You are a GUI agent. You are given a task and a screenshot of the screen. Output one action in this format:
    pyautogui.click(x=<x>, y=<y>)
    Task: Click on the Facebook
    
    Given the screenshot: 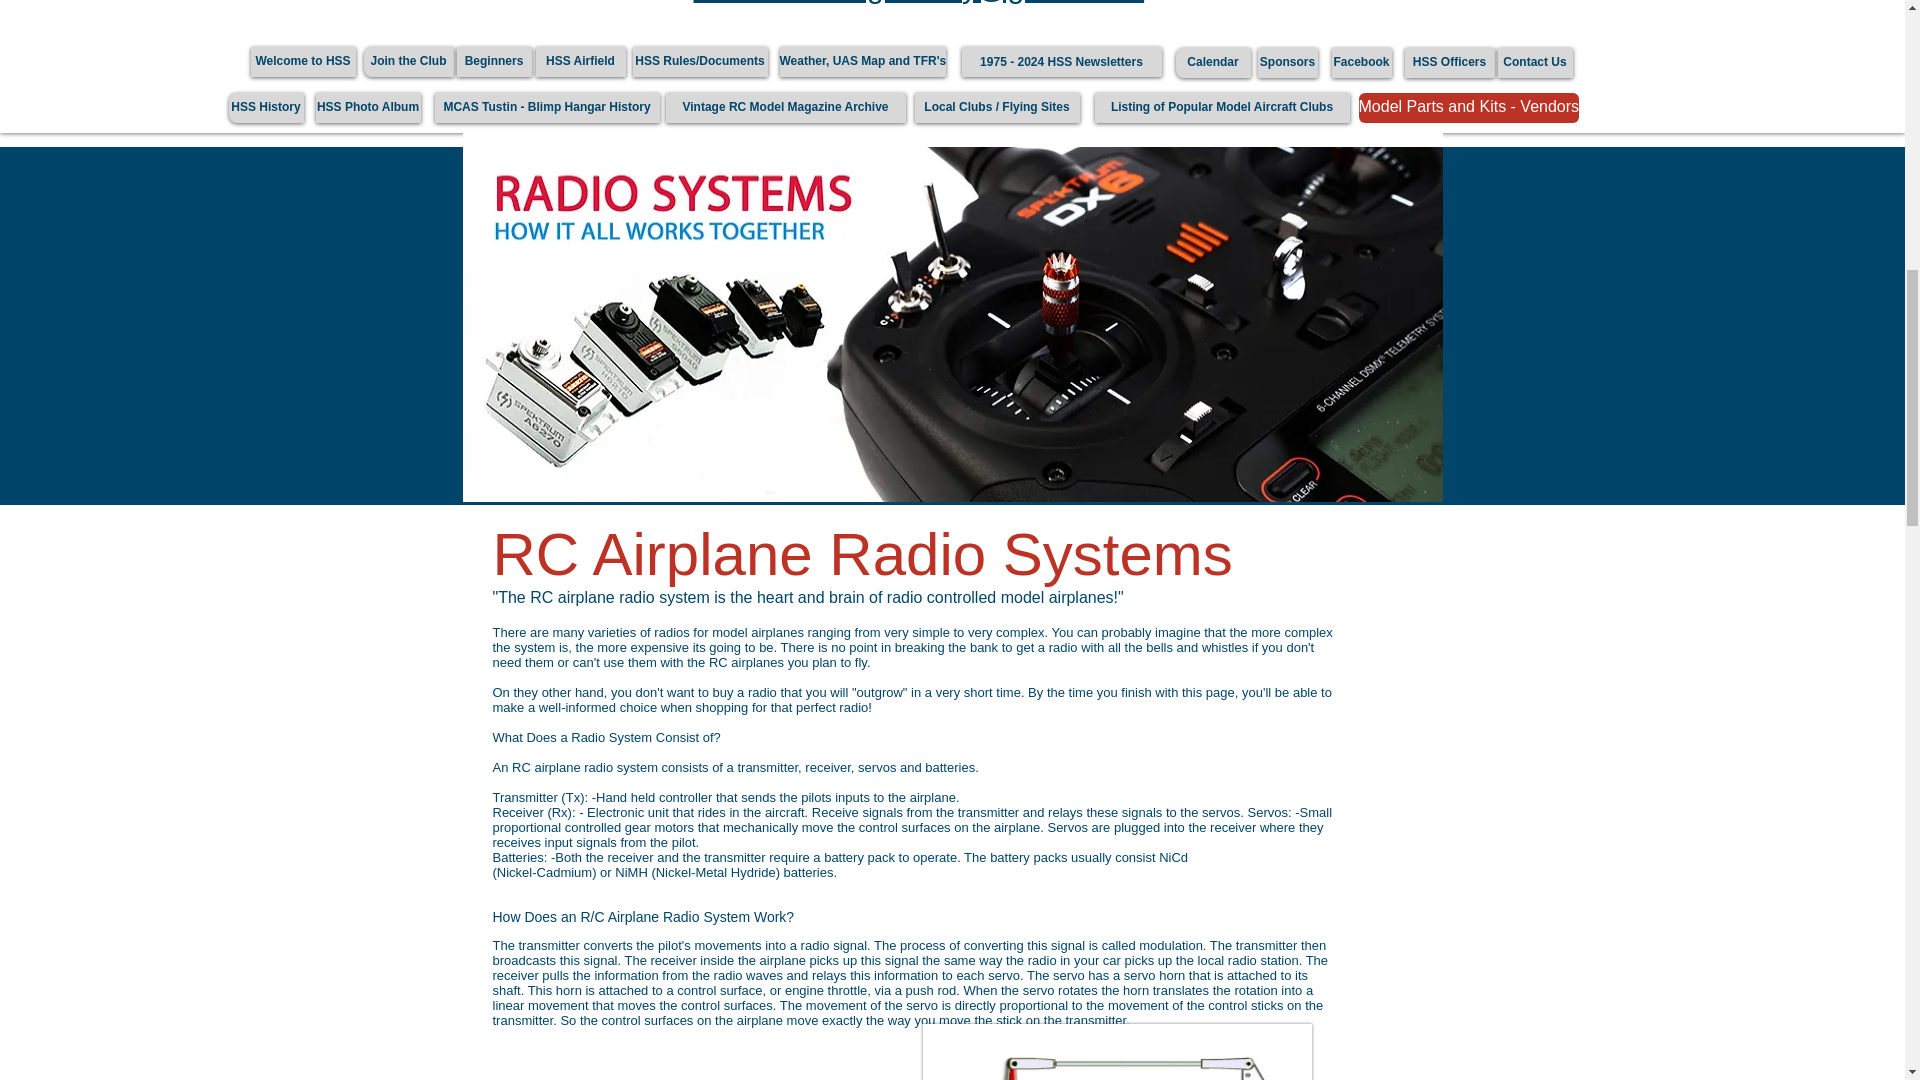 What is the action you would take?
    pyautogui.click(x=1362, y=62)
    